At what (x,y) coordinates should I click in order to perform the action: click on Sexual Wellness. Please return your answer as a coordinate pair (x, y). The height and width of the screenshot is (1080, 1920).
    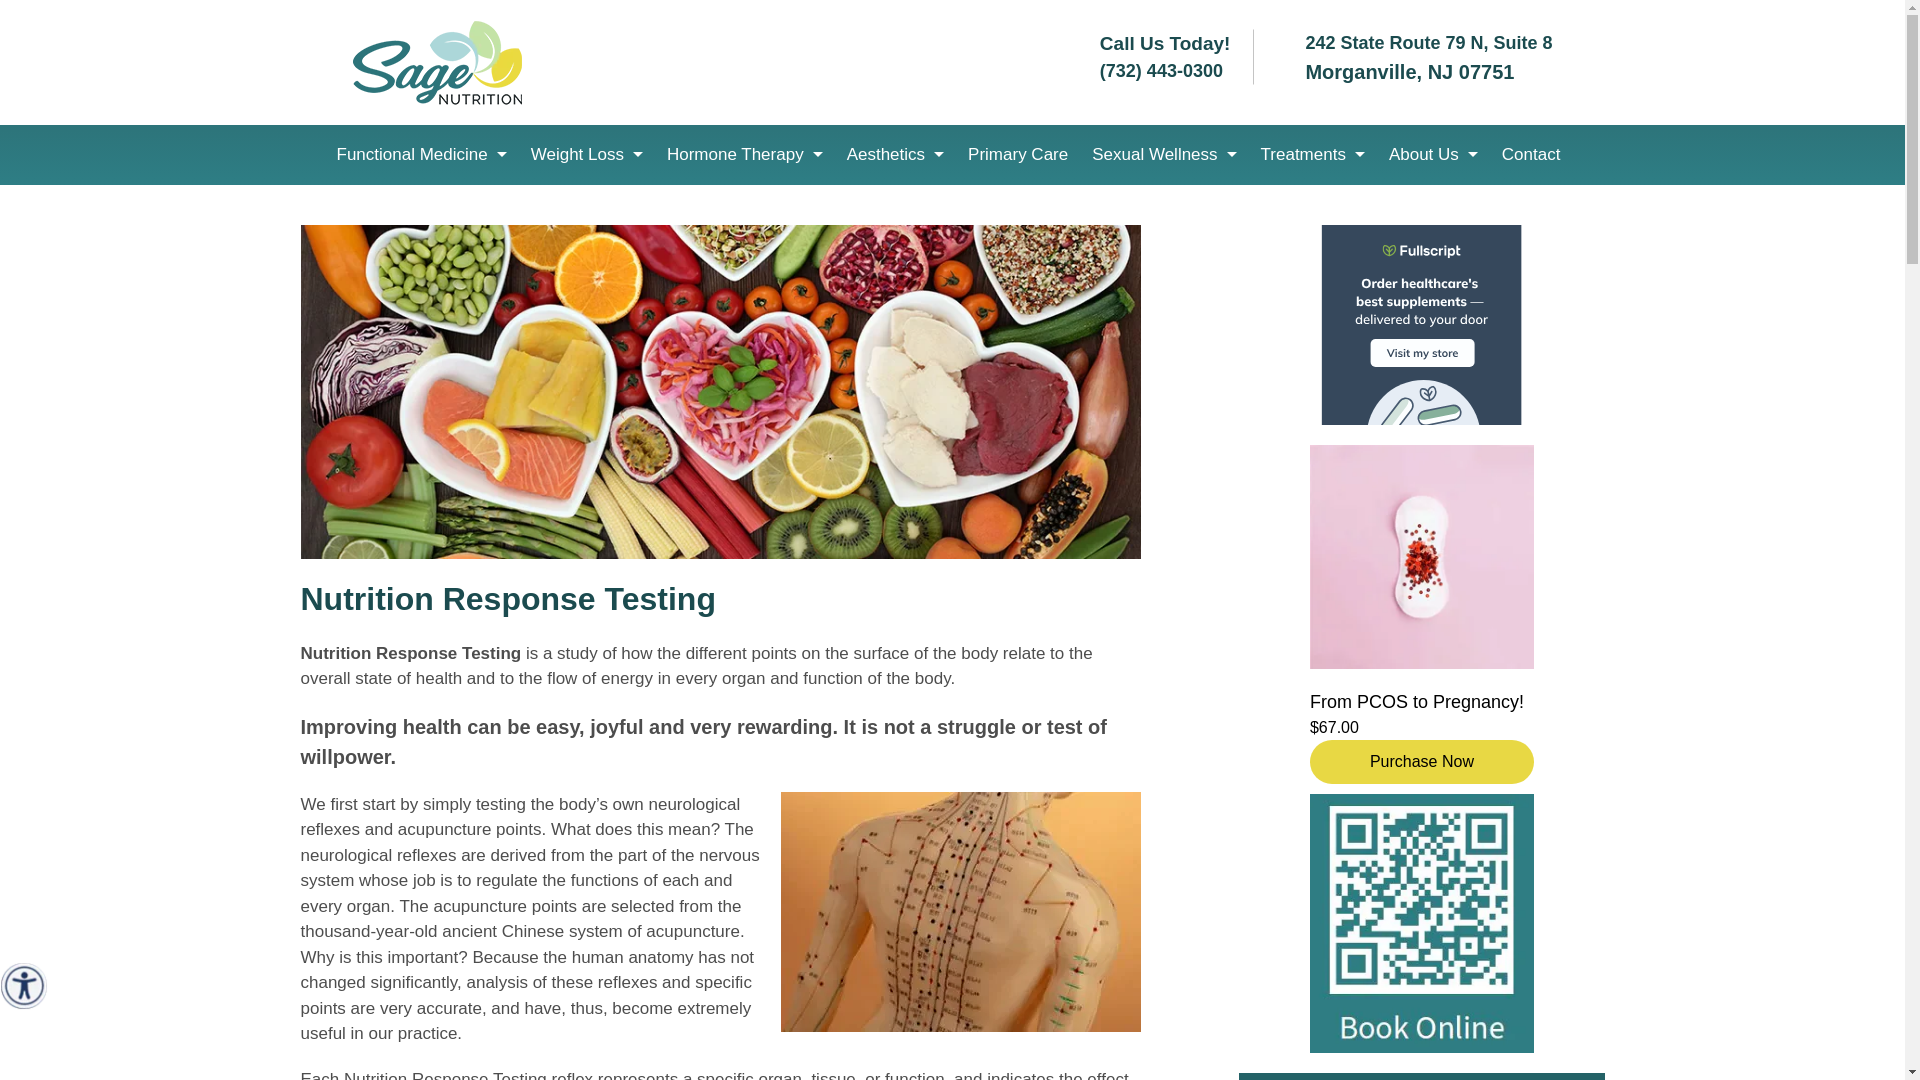
    Looking at the image, I should click on (1164, 154).